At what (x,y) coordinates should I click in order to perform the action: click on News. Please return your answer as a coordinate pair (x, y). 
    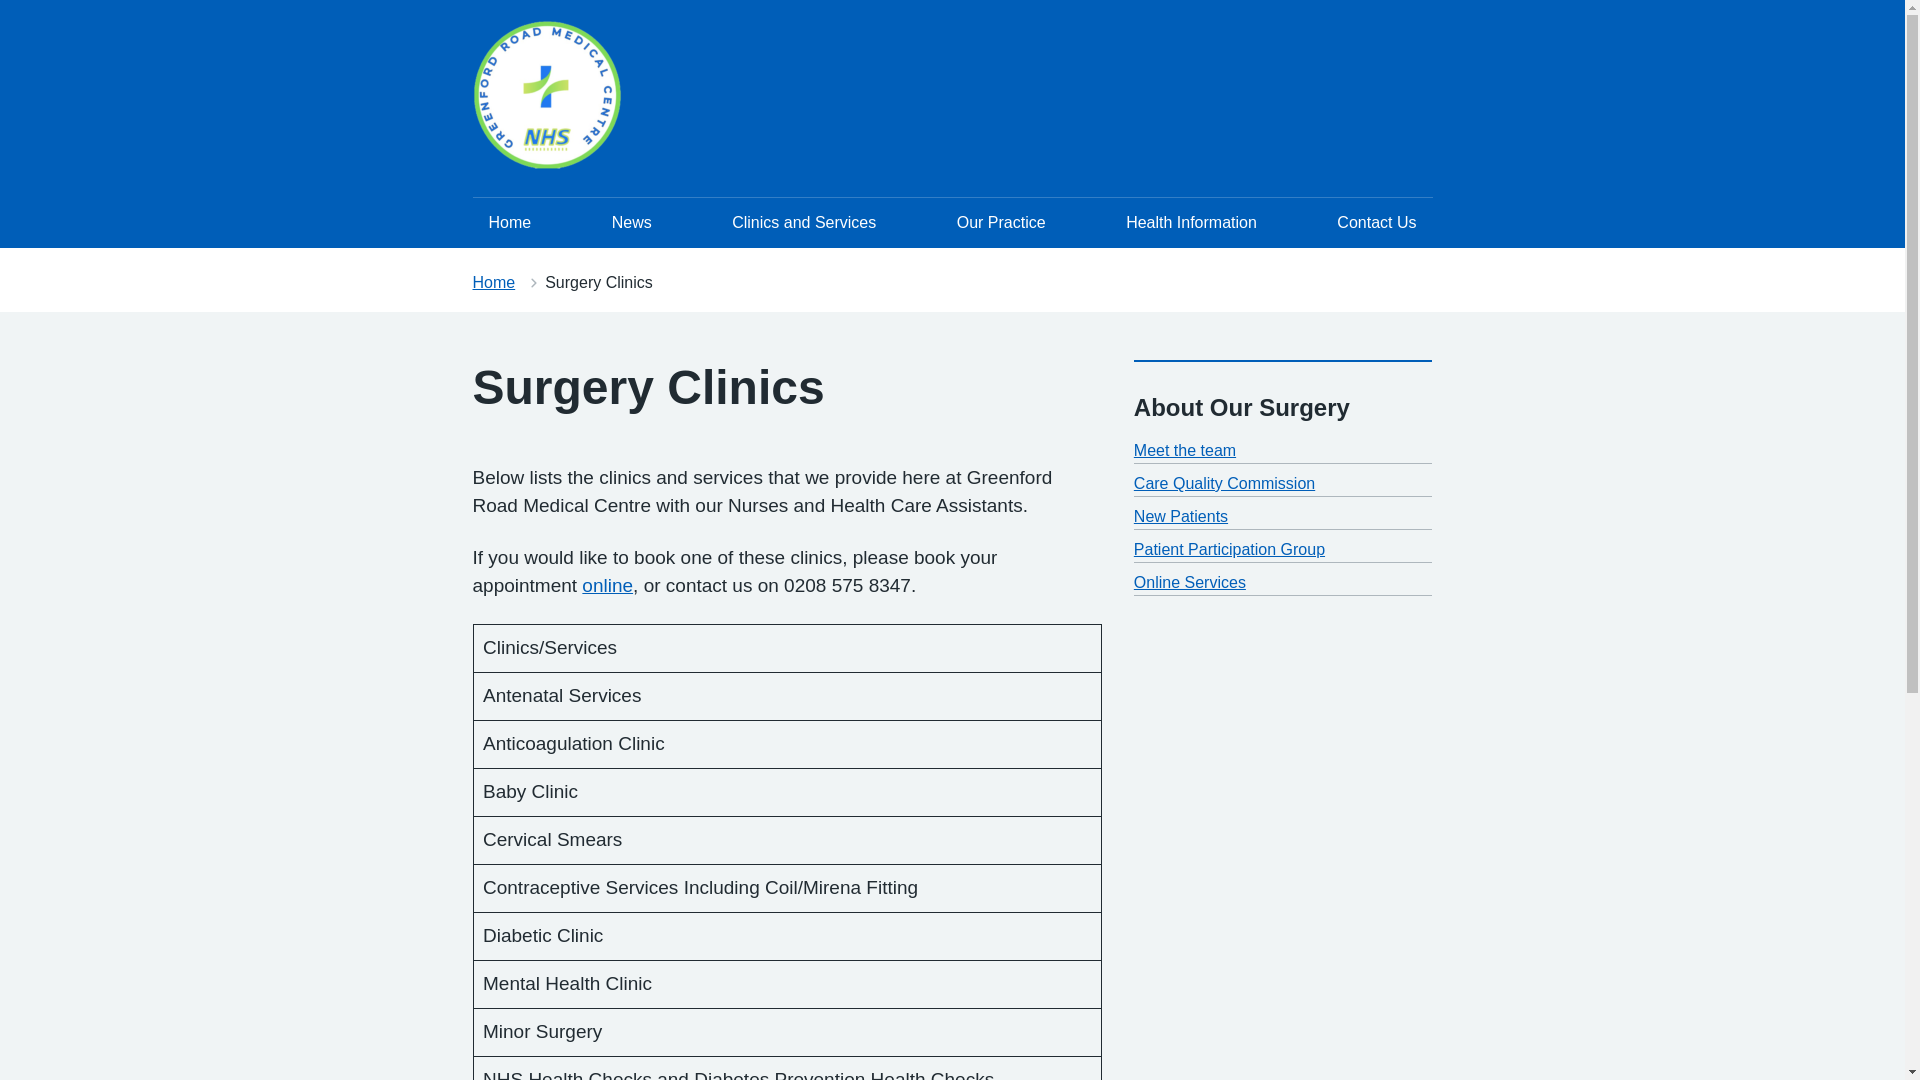
    Looking at the image, I should click on (632, 222).